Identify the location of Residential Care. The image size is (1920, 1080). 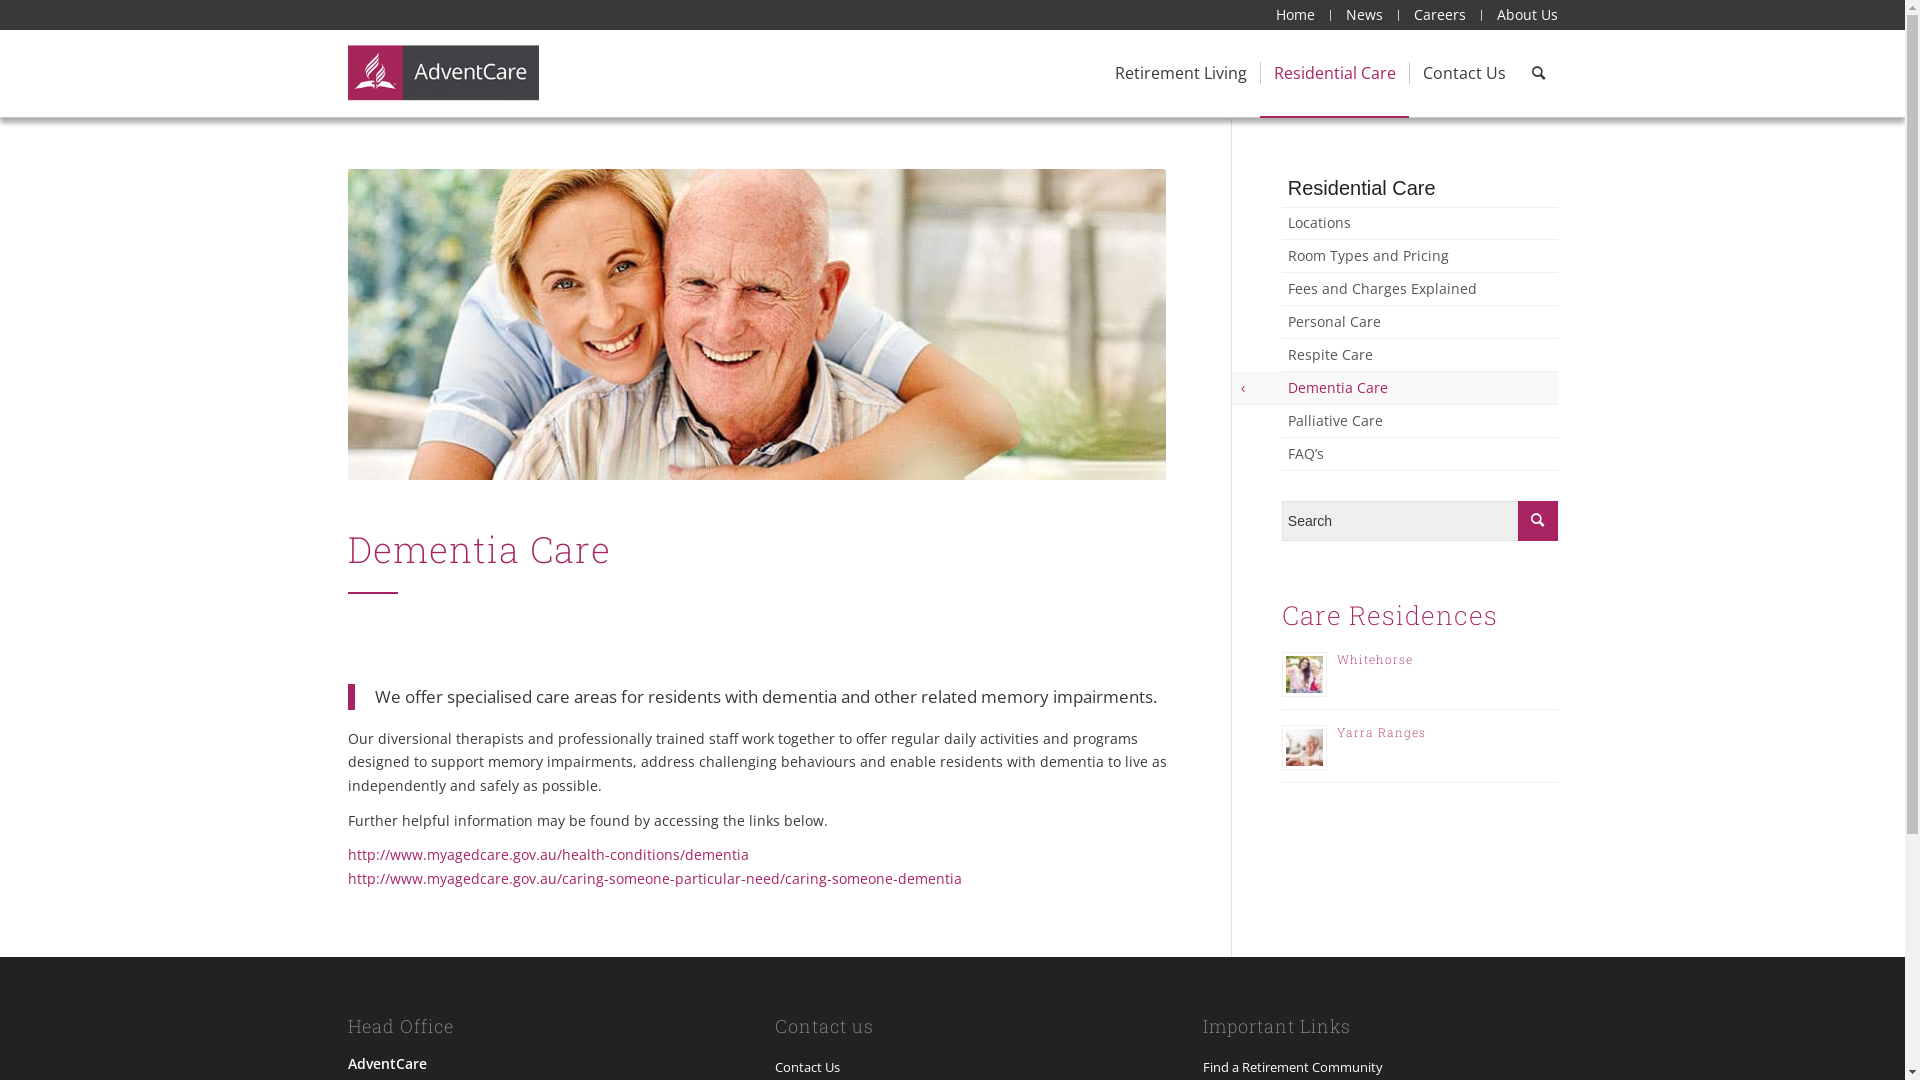
(1420, 188).